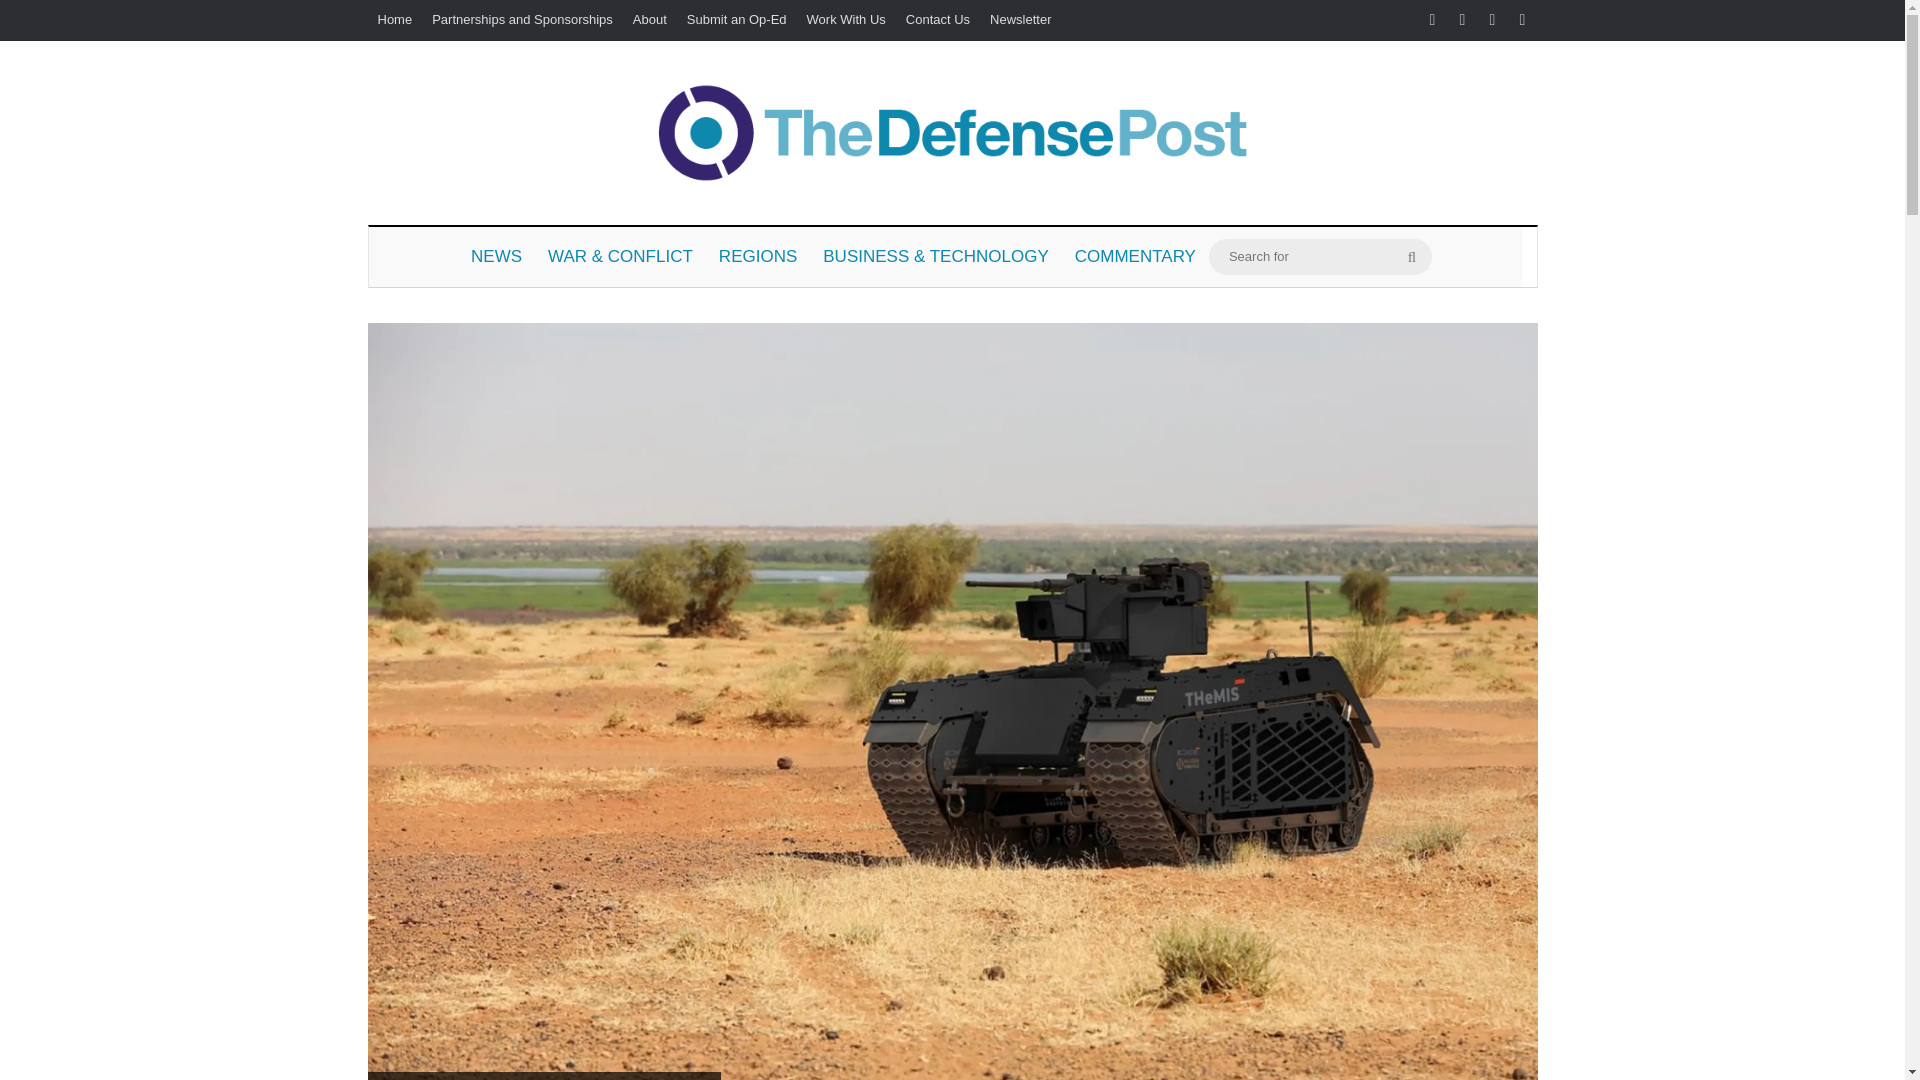 This screenshot has height=1080, width=1920. Describe the element at coordinates (522, 20) in the screenshot. I see `Partnerships and Sponsorships` at that location.